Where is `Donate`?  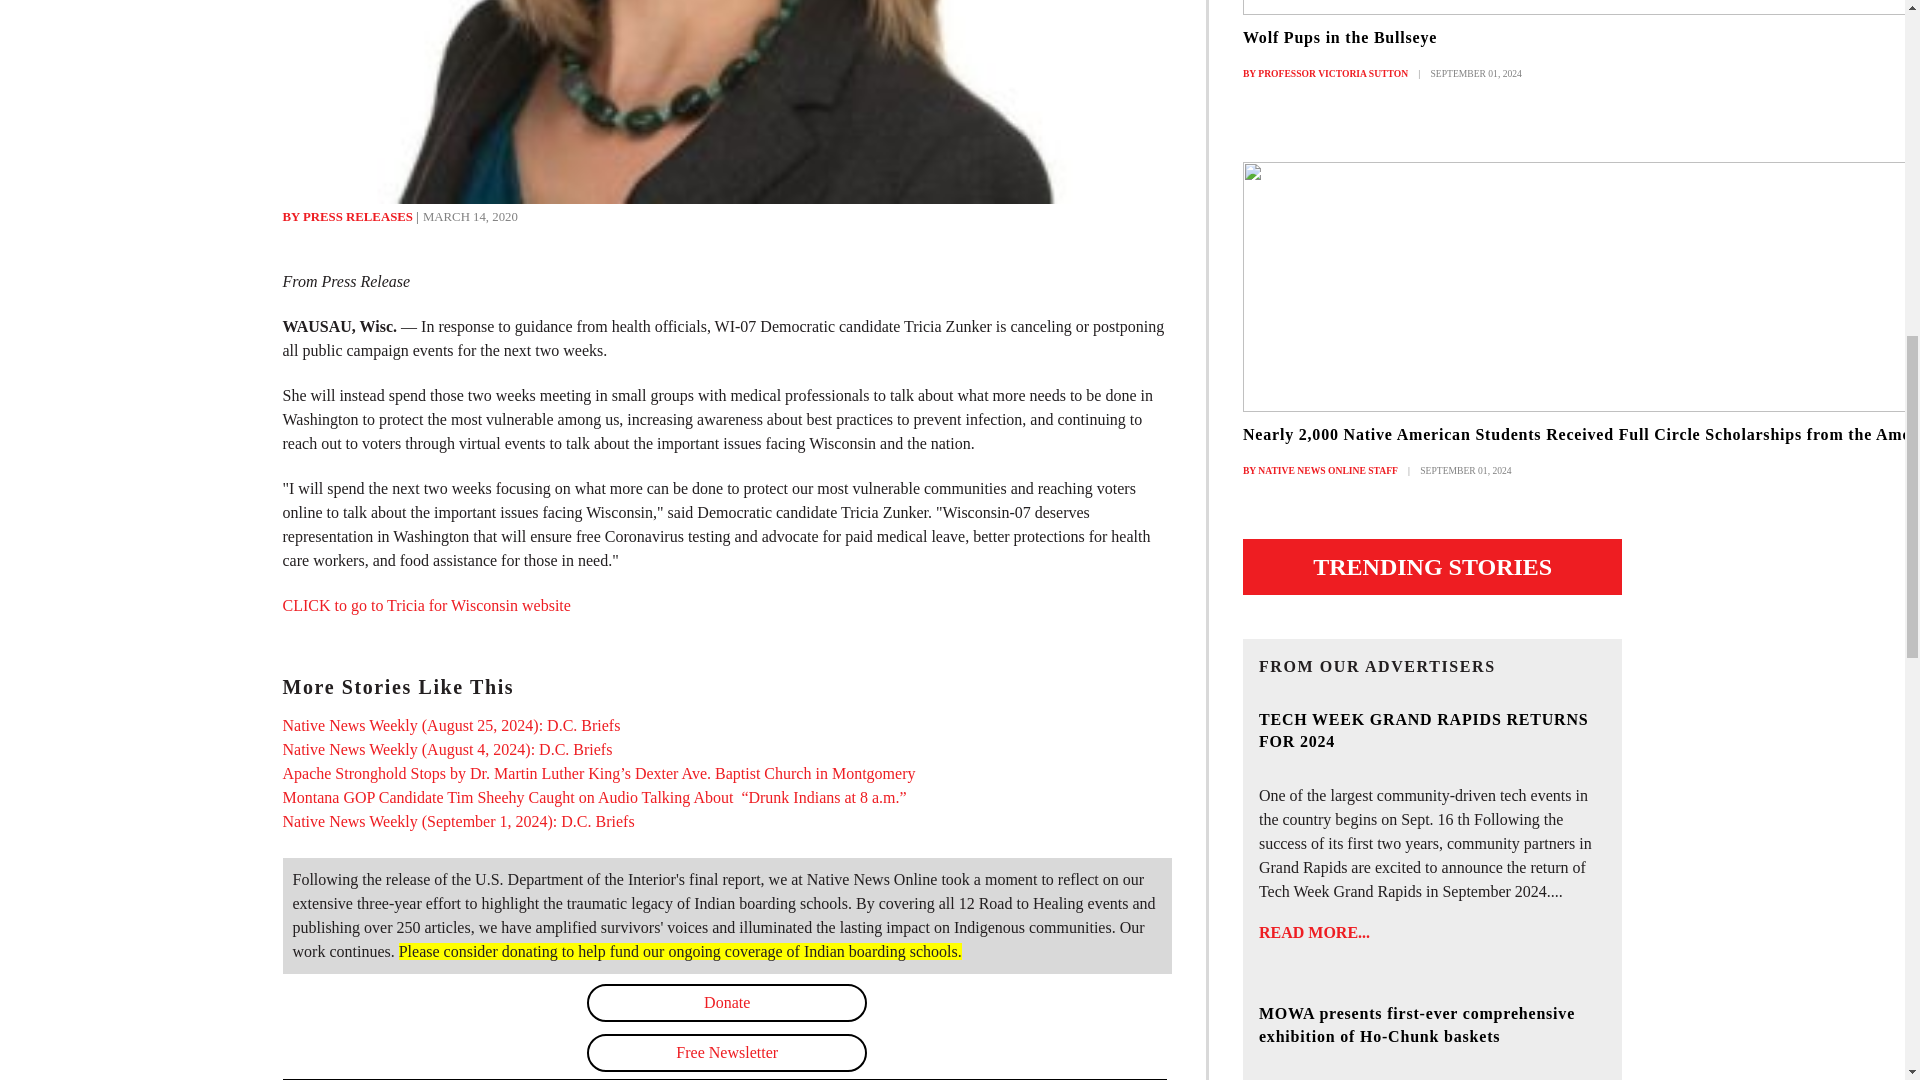 Donate is located at coordinates (727, 1002).